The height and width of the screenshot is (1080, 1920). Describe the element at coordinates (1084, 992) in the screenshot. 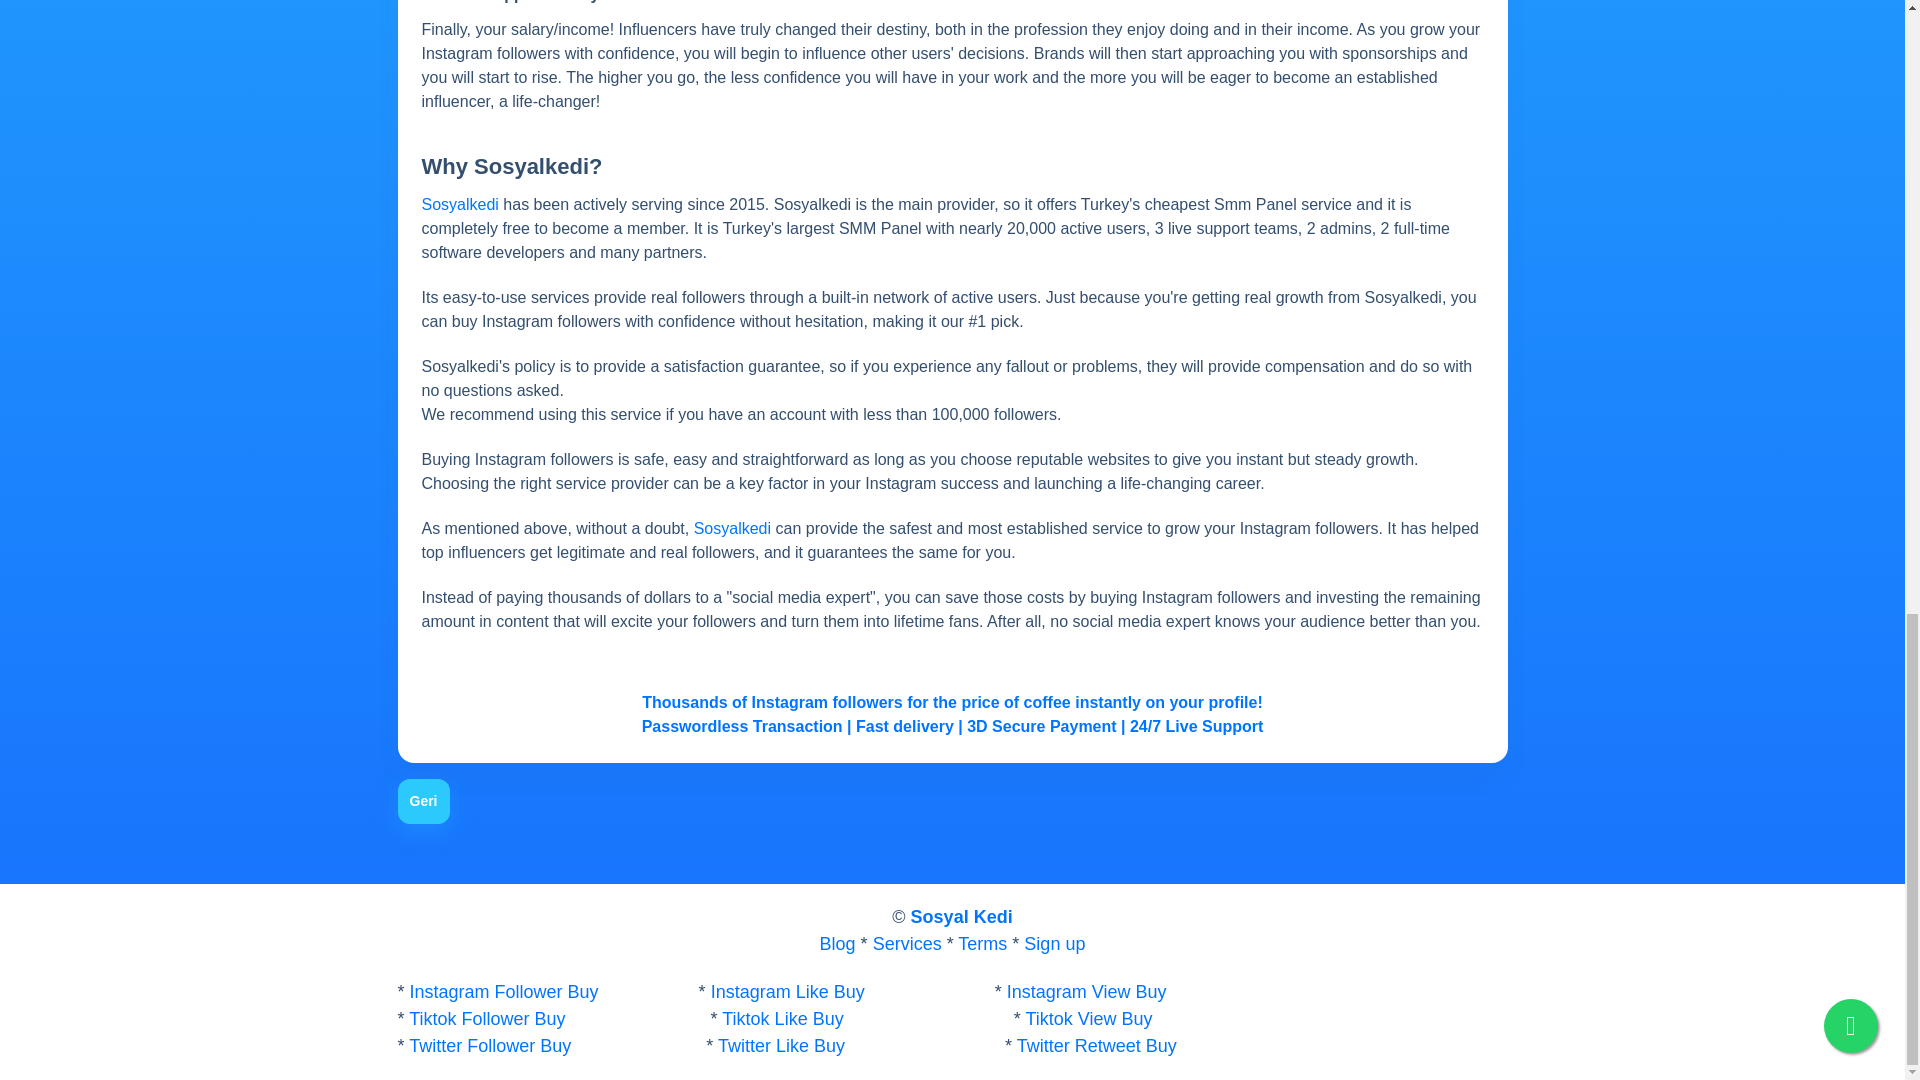

I see `Instagram View Buy` at that location.